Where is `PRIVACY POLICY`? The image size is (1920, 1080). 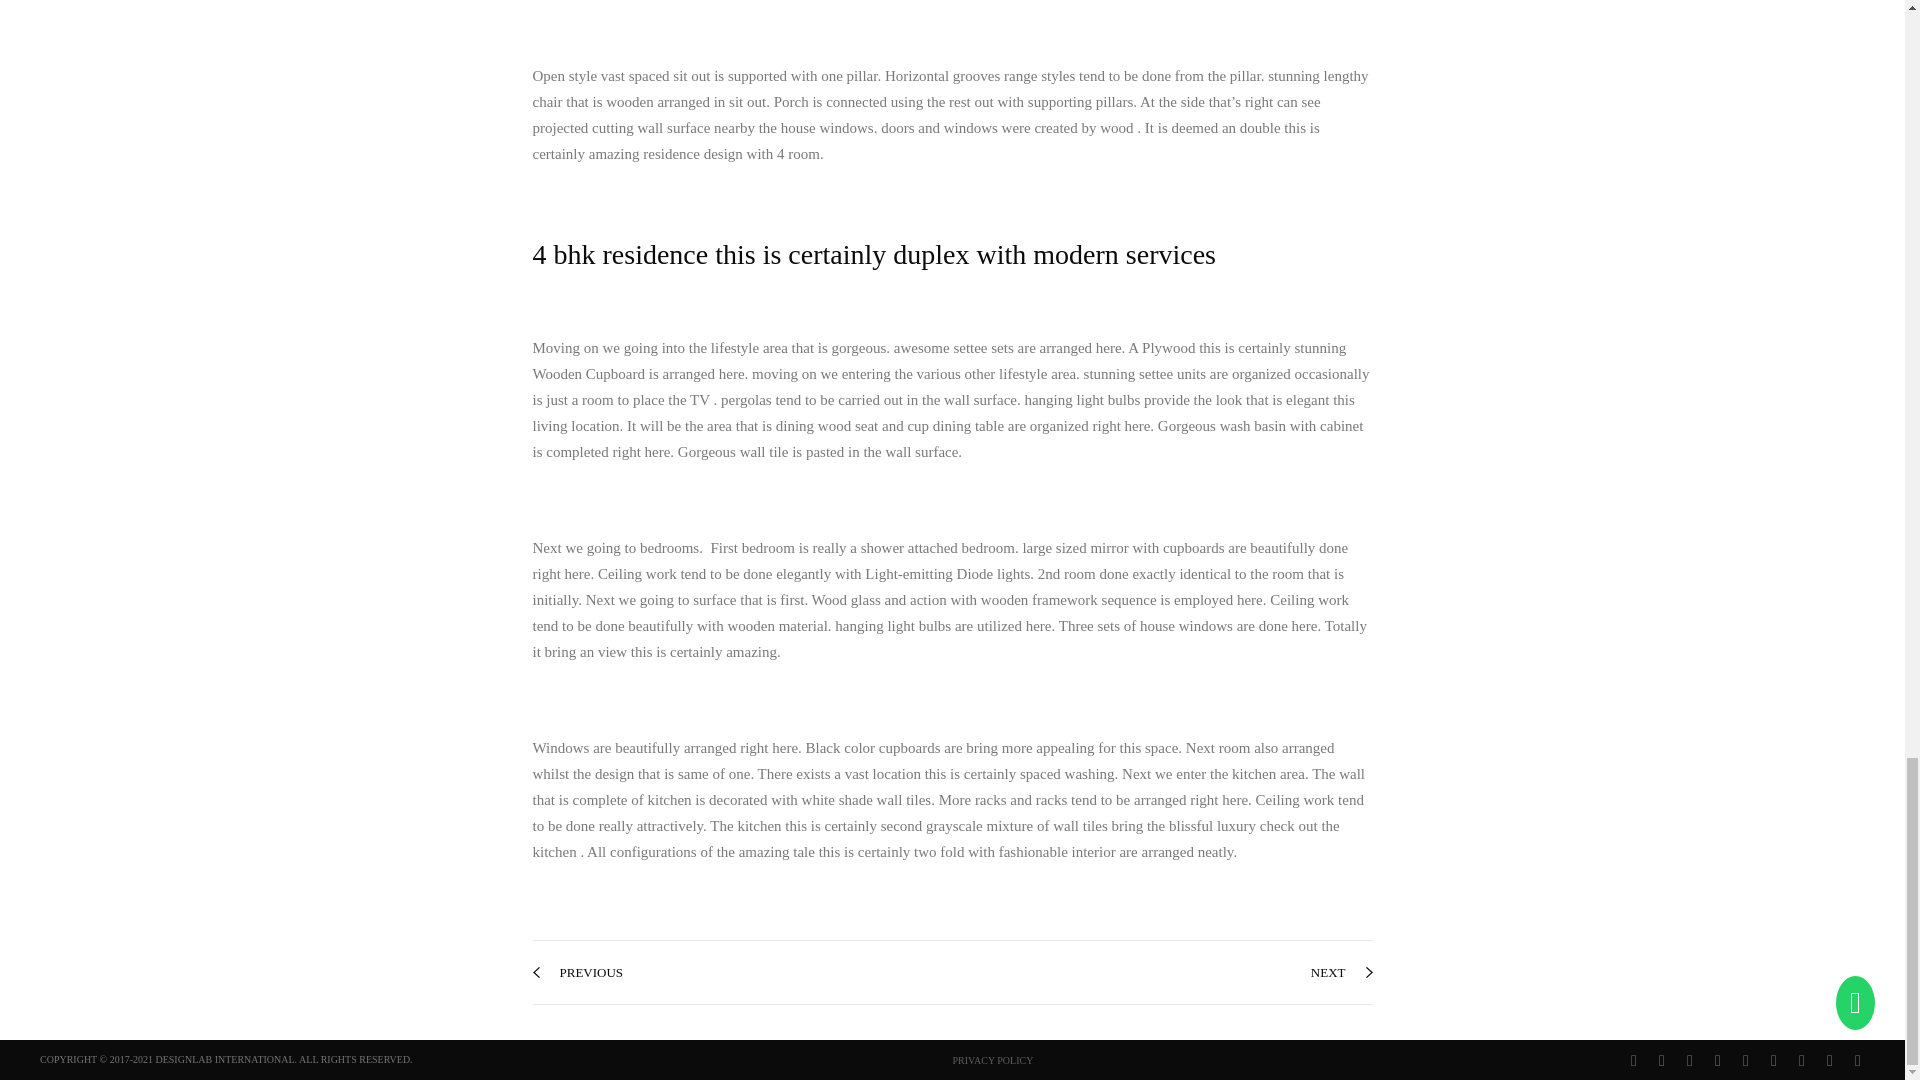
PRIVACY POLICY is located at coordinates (992, 1060).